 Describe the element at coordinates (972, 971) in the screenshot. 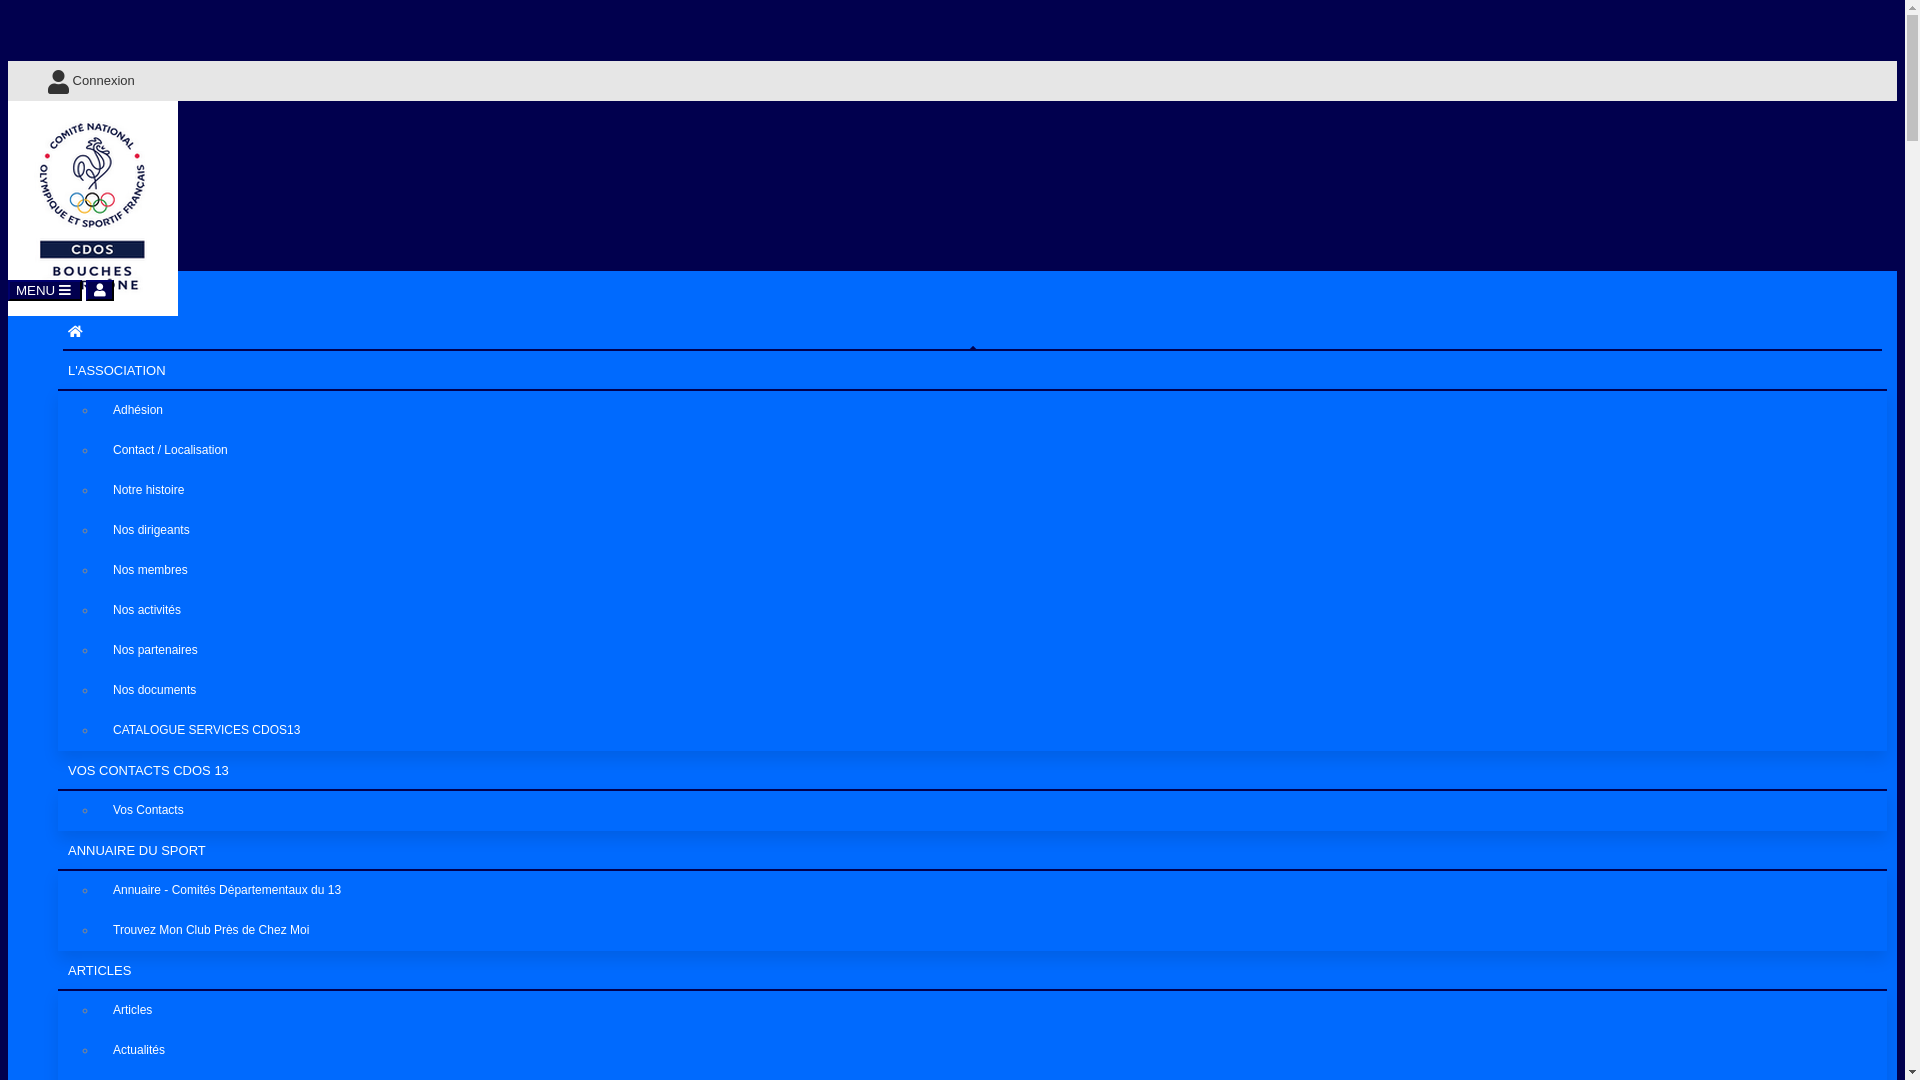

I see `ARTICLES` at that location.